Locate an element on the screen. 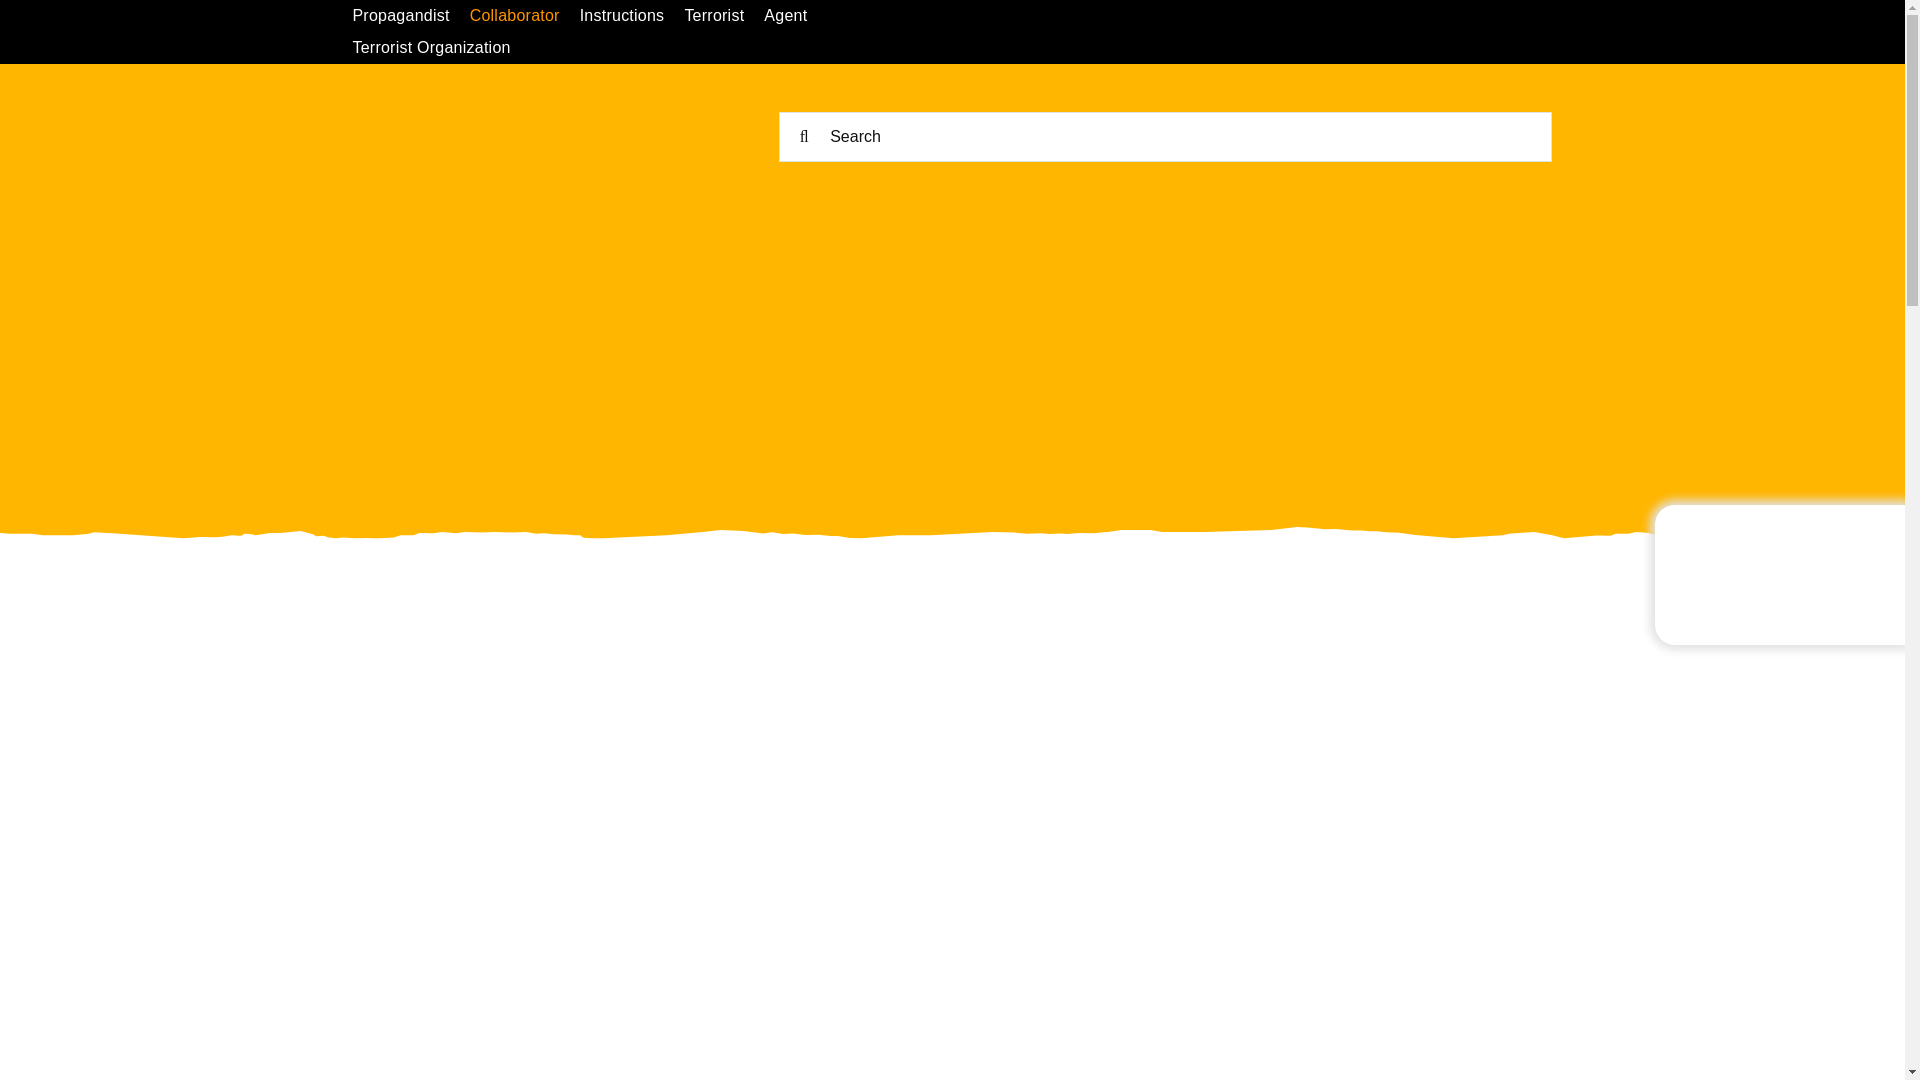 This screenshot has height=1080, width=1920. Instructions is located at coordinates (632, 16).